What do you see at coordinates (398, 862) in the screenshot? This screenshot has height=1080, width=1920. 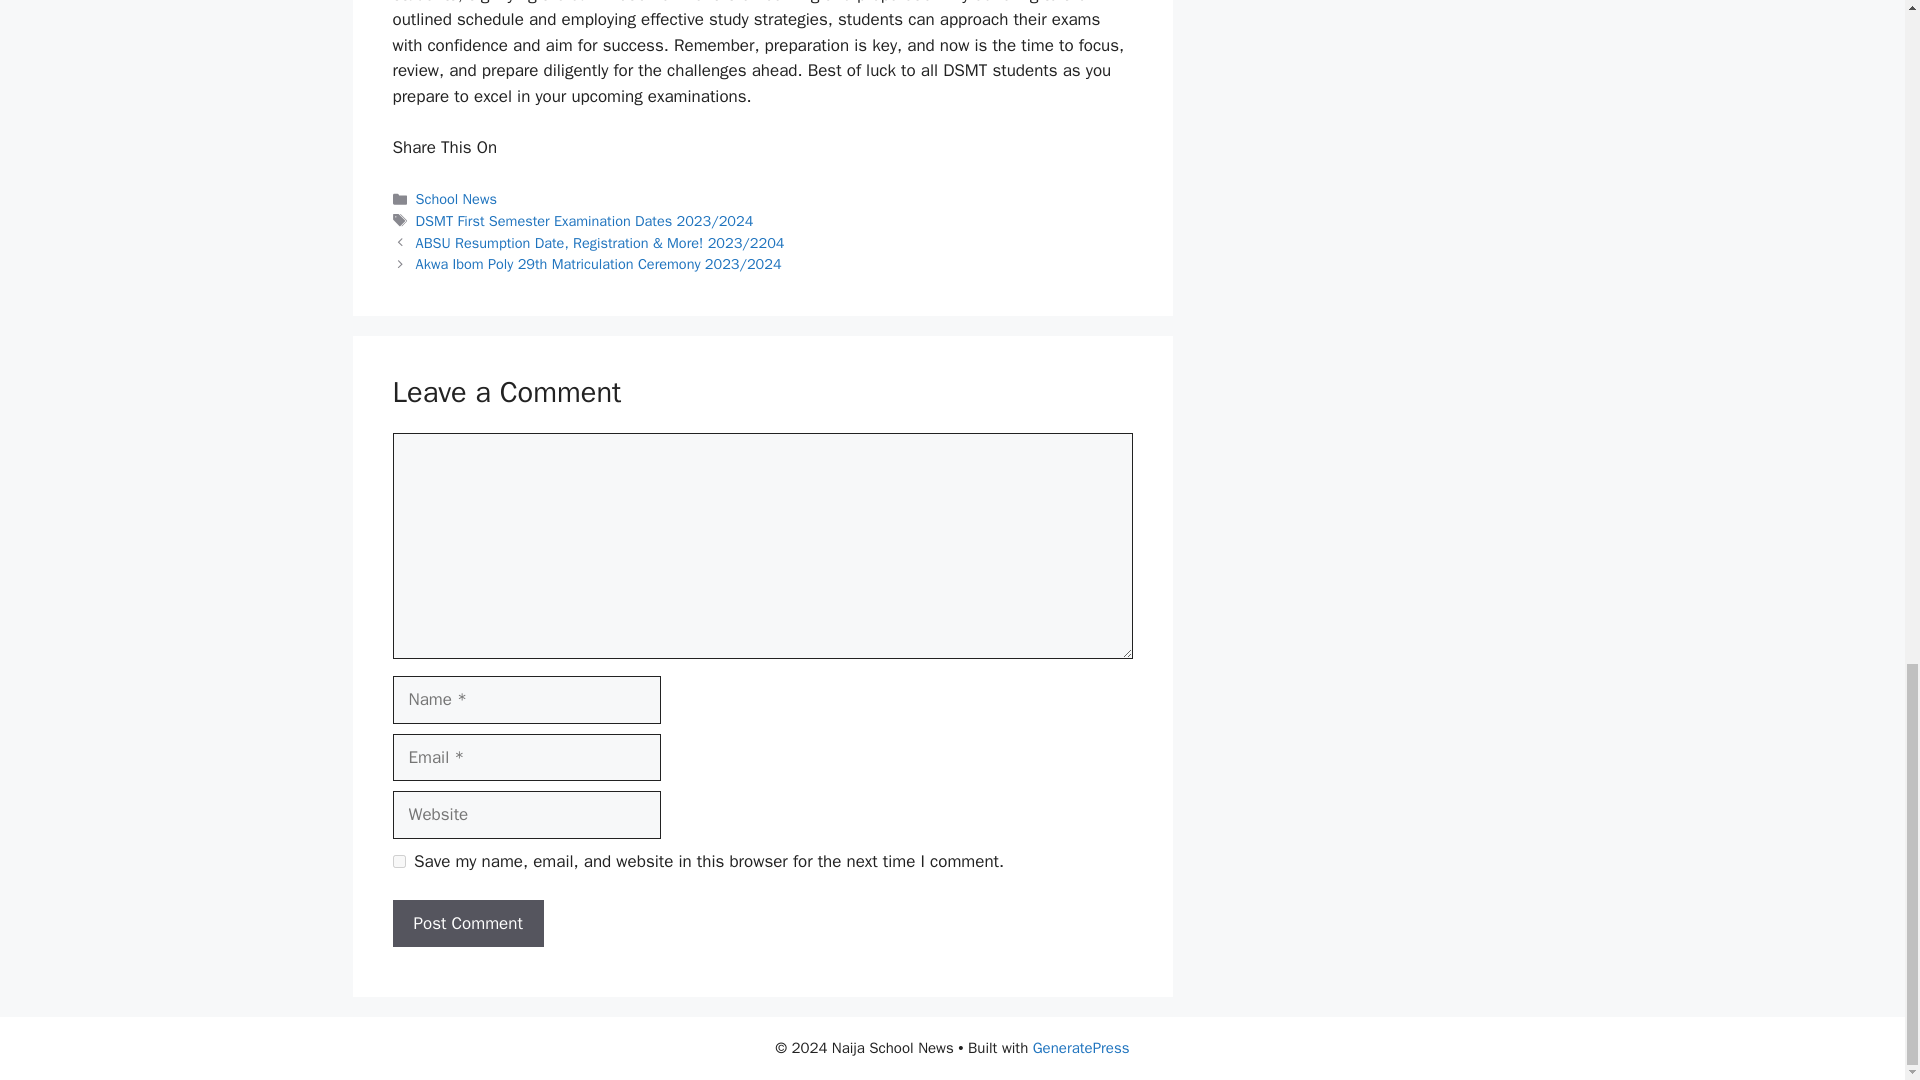 I see `yes` at bounding box center [398, 862].